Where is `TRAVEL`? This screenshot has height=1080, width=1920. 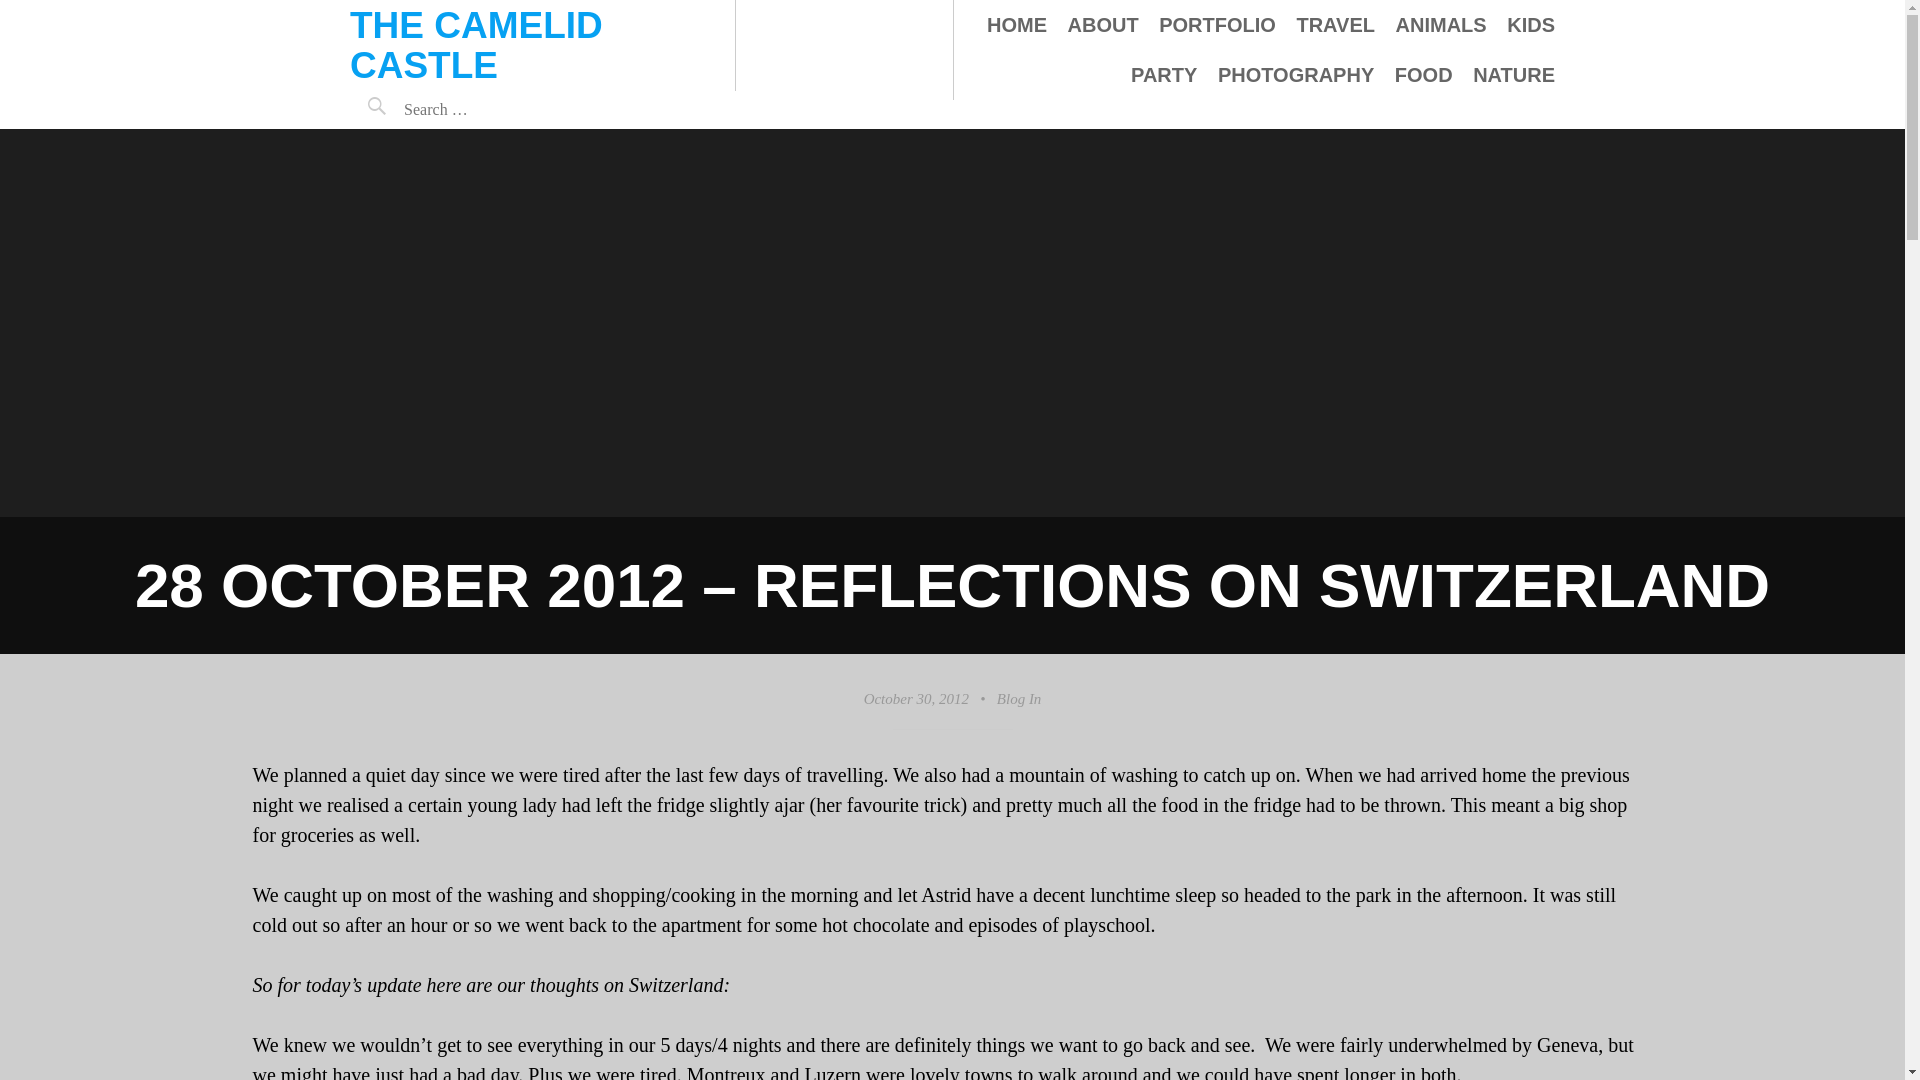
TRAVEL is located at coordinates (1335, 24).